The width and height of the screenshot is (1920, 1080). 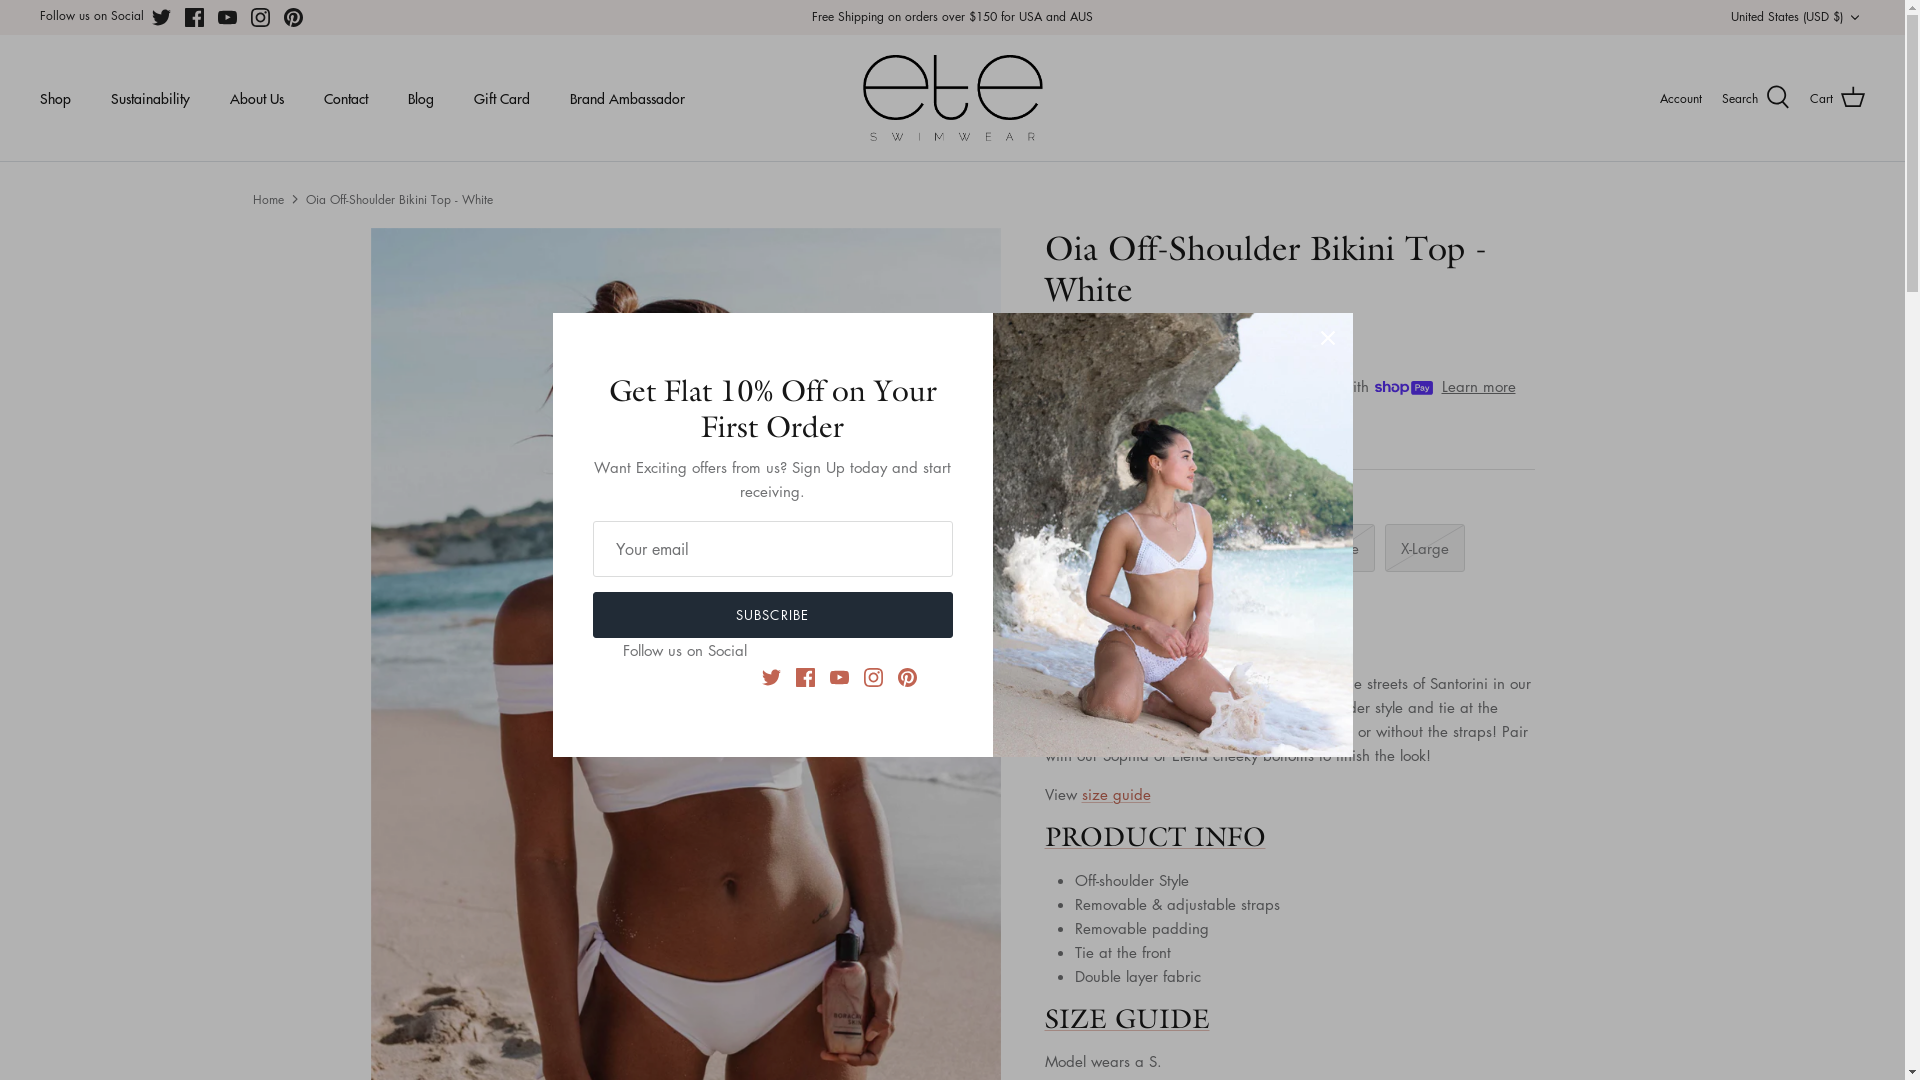 What do you see at coordinates (772, 615) in the screenshot?
I see `SUBSCRIBE` at bounding box center [772, 615].